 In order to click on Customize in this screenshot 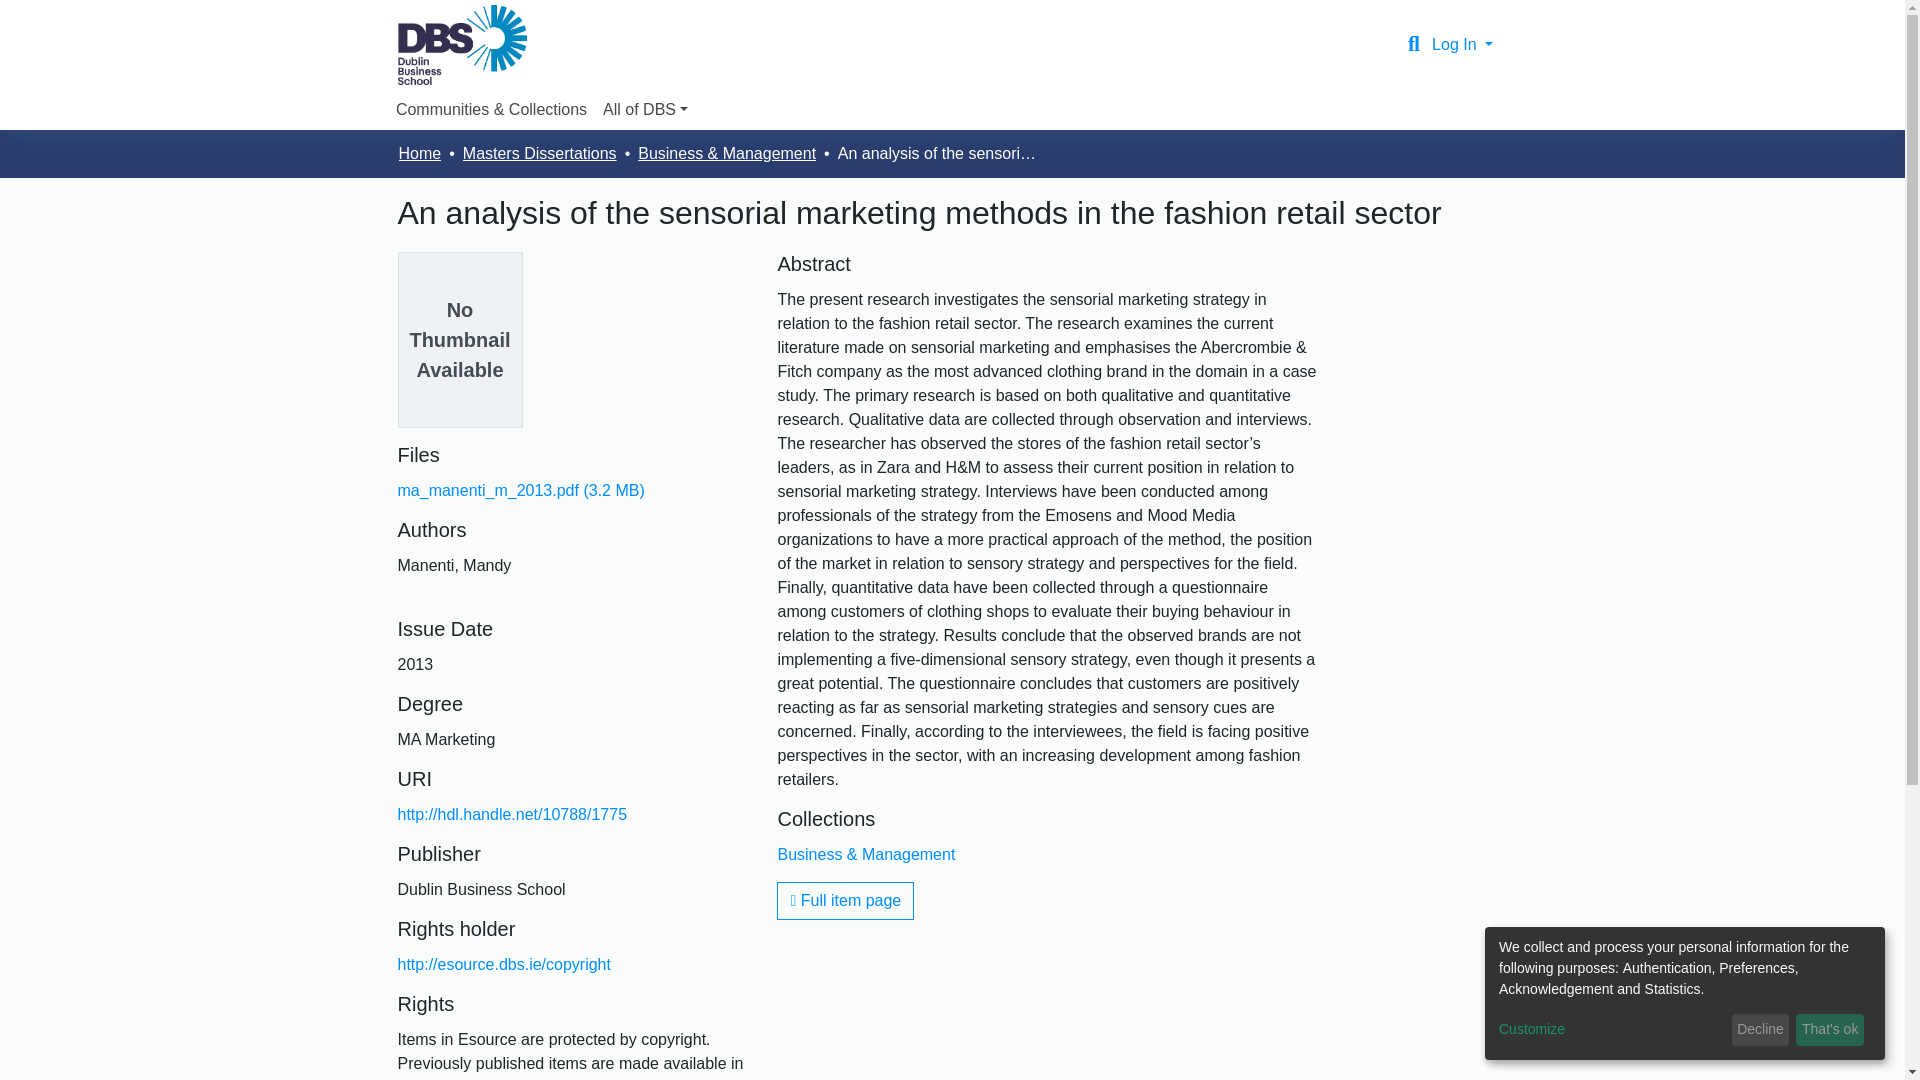, I will do `click(1612, 1030)`.